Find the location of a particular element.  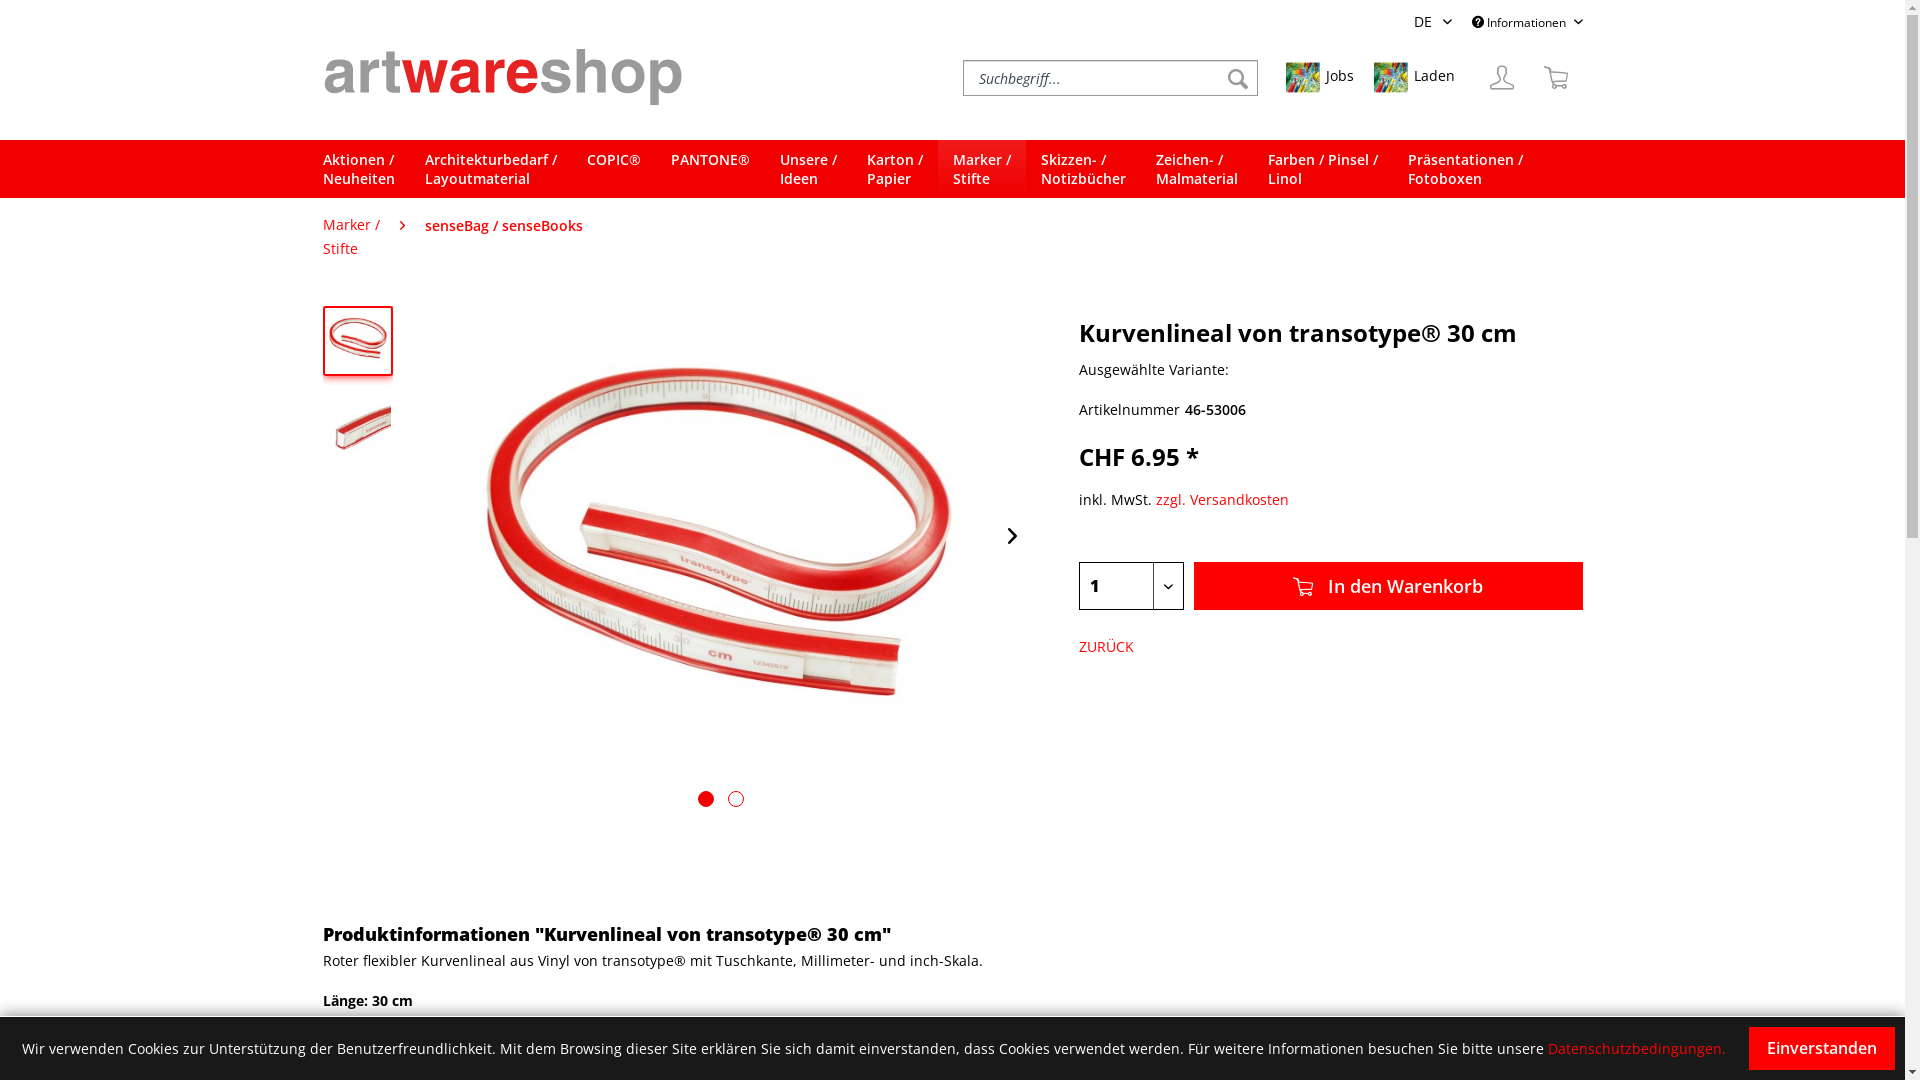

Unsere /
Ideen is located at coordinates (808, 169).